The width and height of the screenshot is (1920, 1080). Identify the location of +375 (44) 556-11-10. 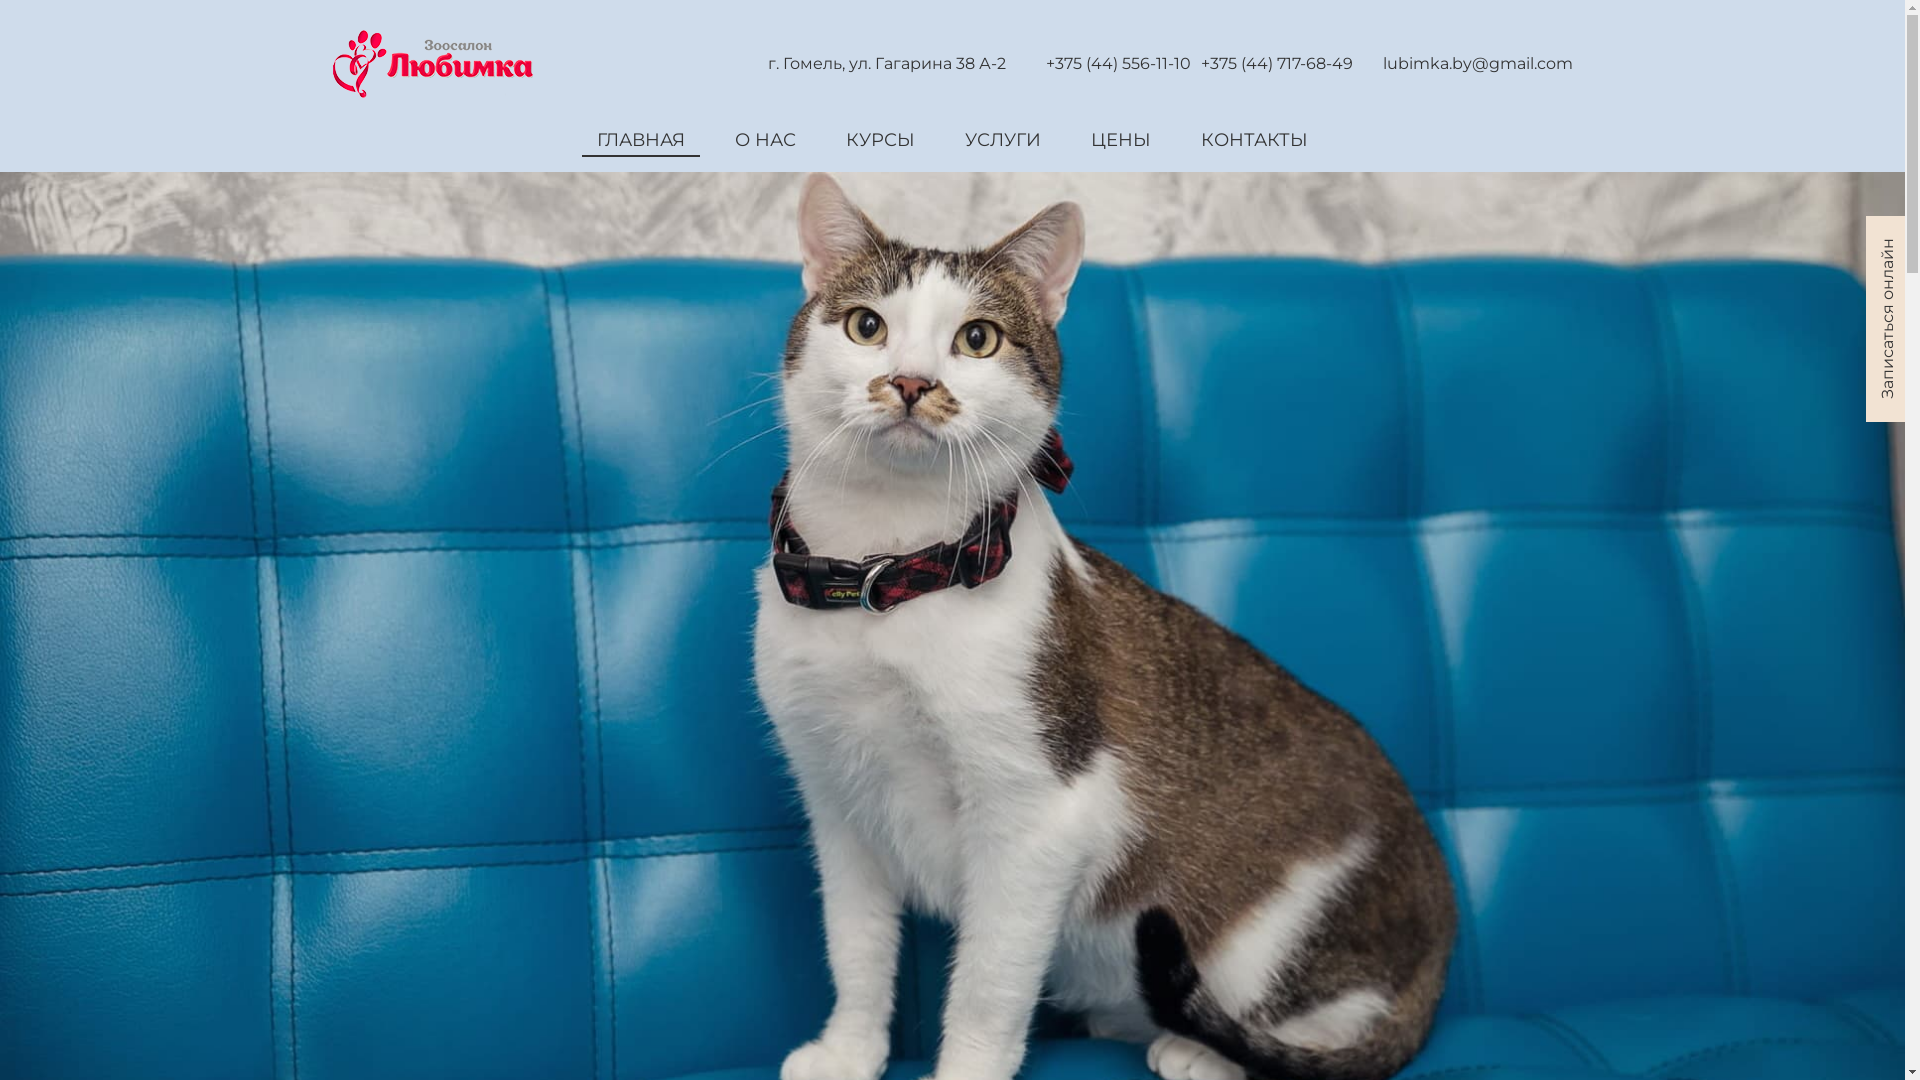
(1118, 64).